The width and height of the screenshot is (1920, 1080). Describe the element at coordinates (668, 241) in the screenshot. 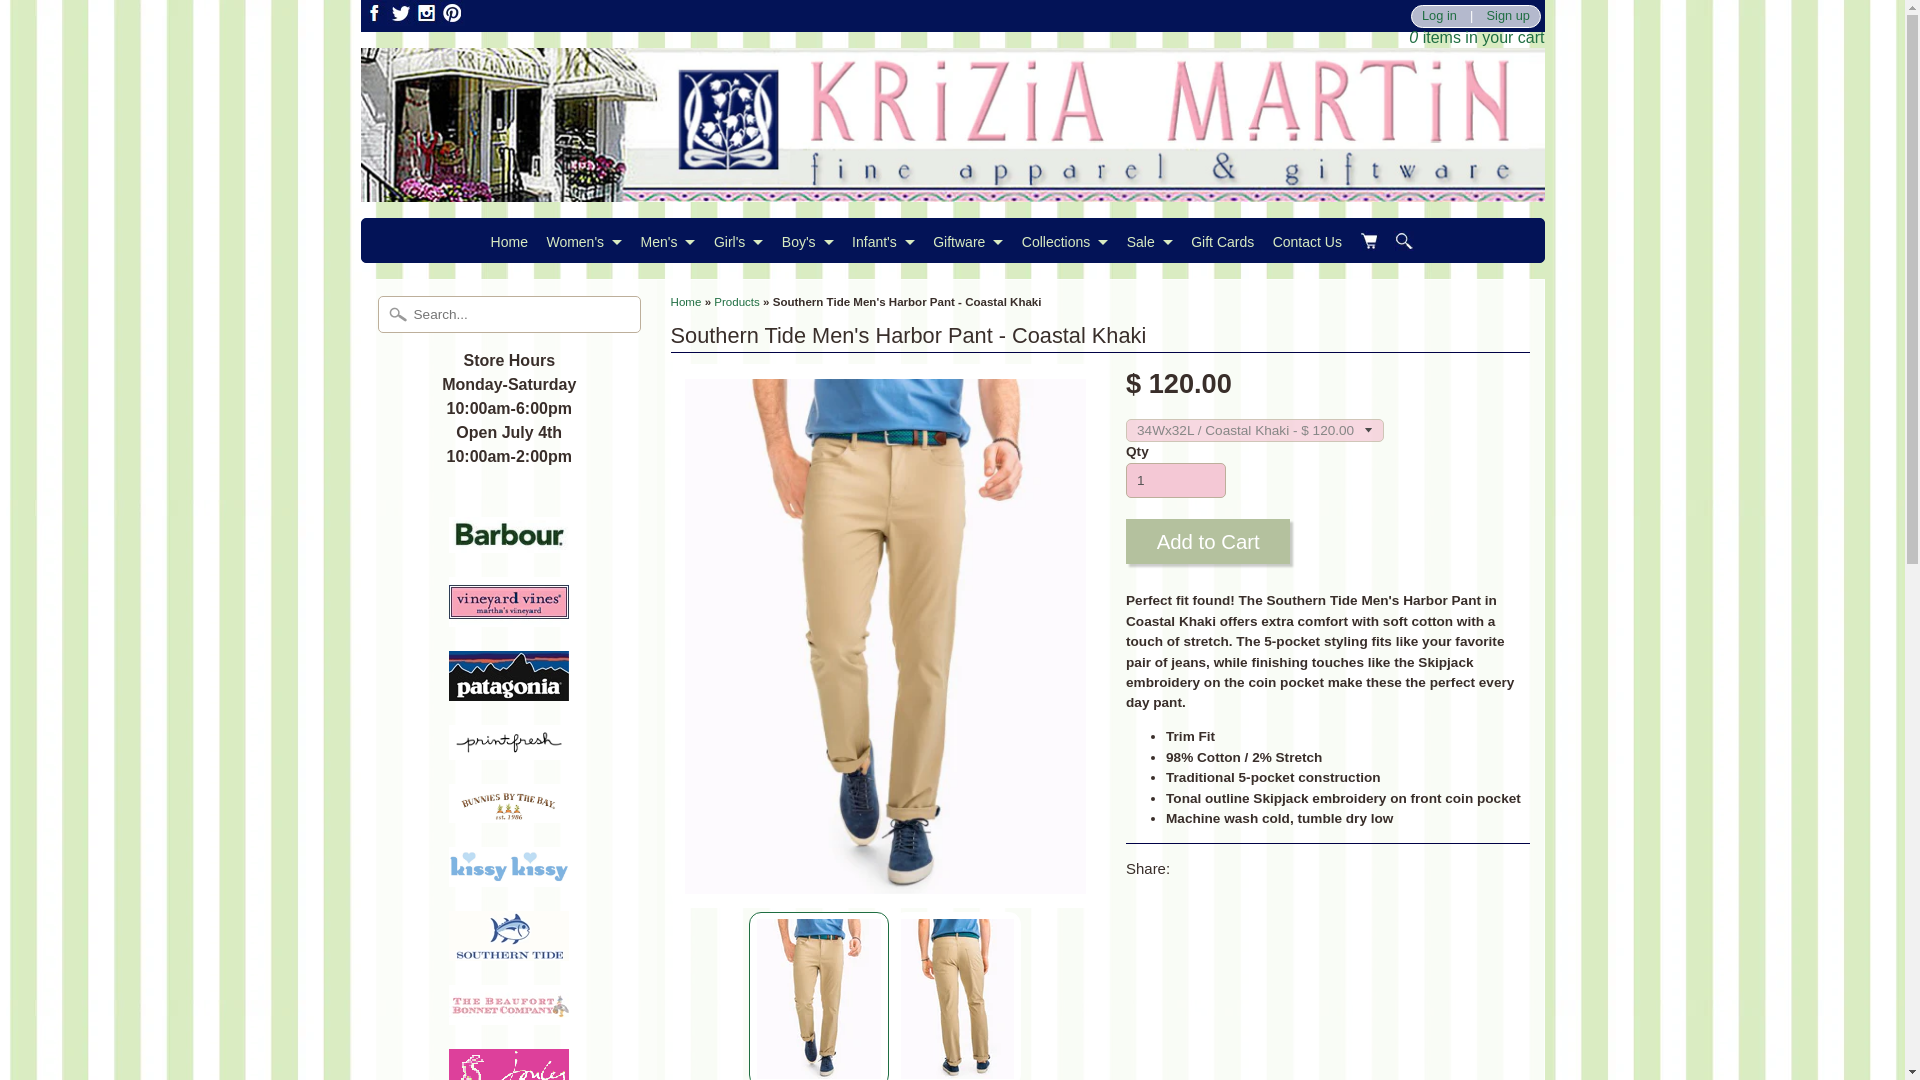

I see `Men's` at that location.